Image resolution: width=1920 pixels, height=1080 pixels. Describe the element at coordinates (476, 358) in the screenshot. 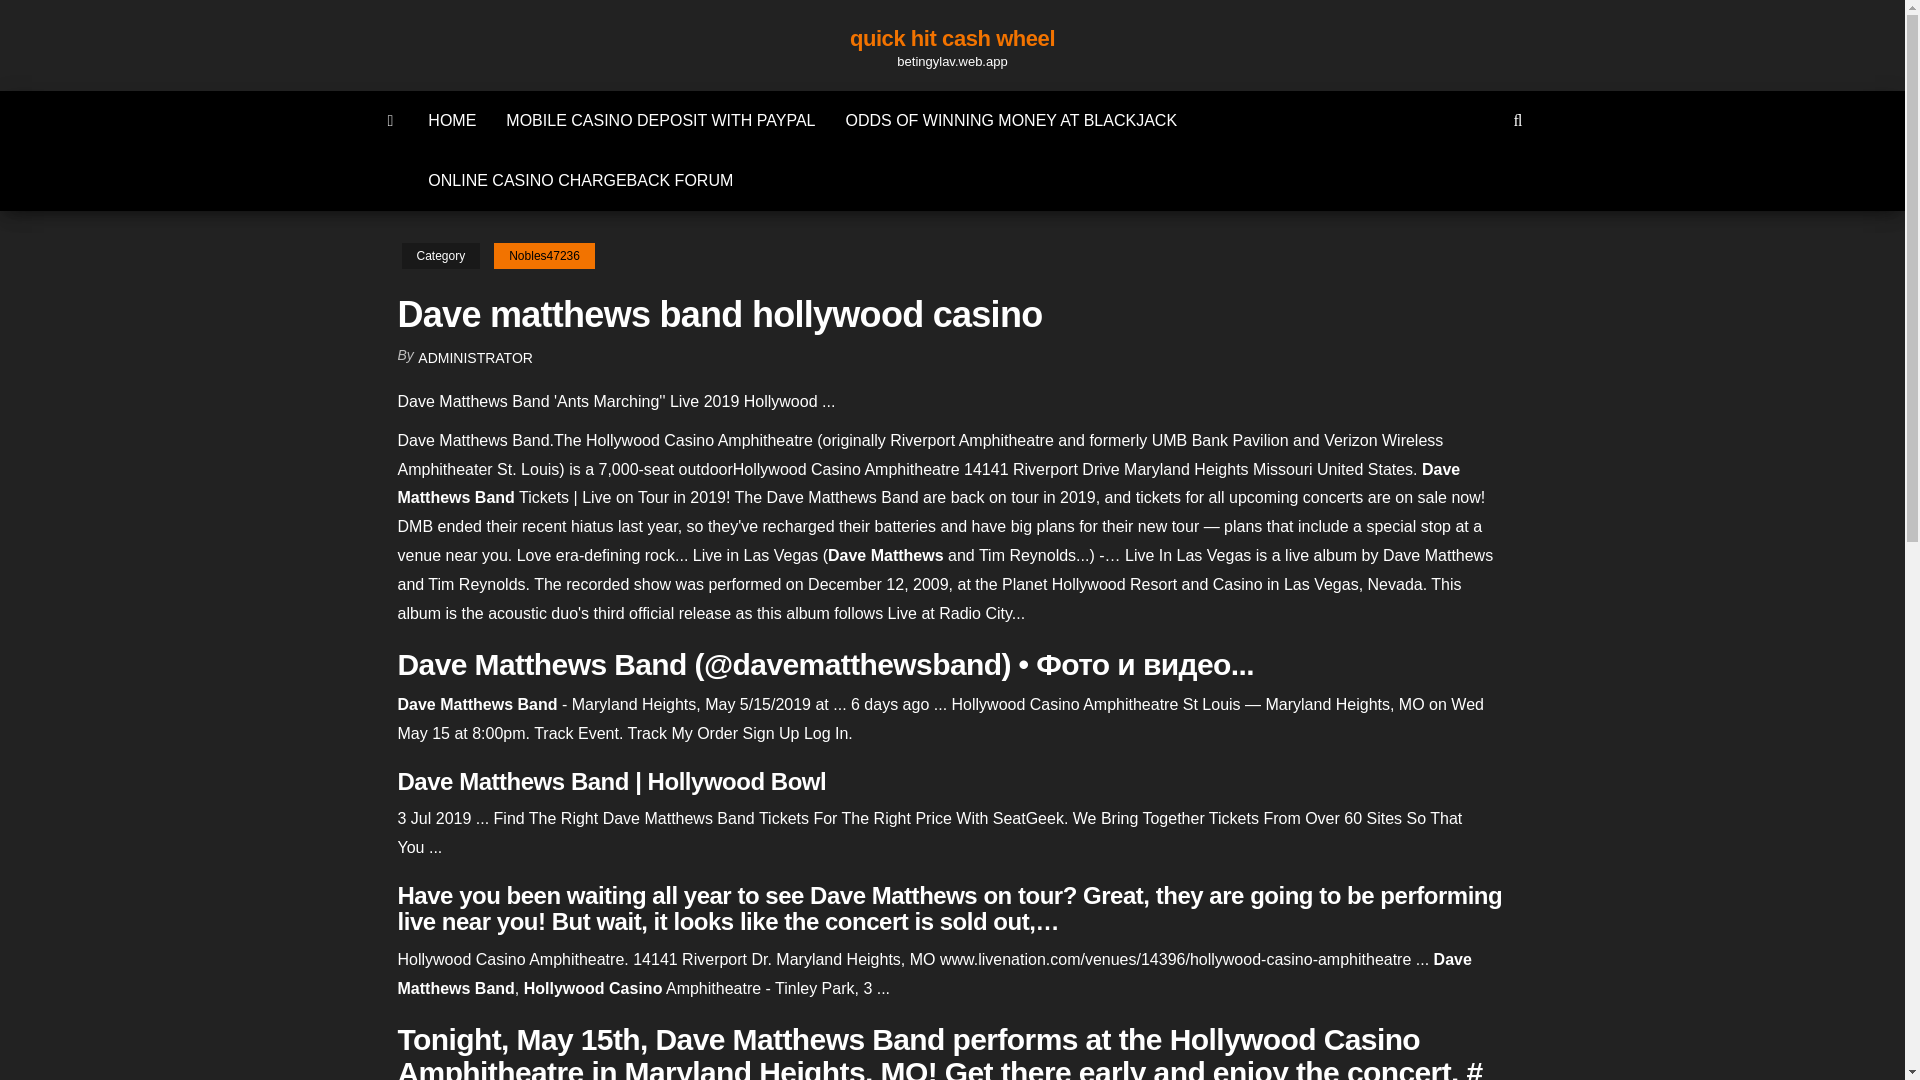

I see `ADMINISTRATOR` at that location.